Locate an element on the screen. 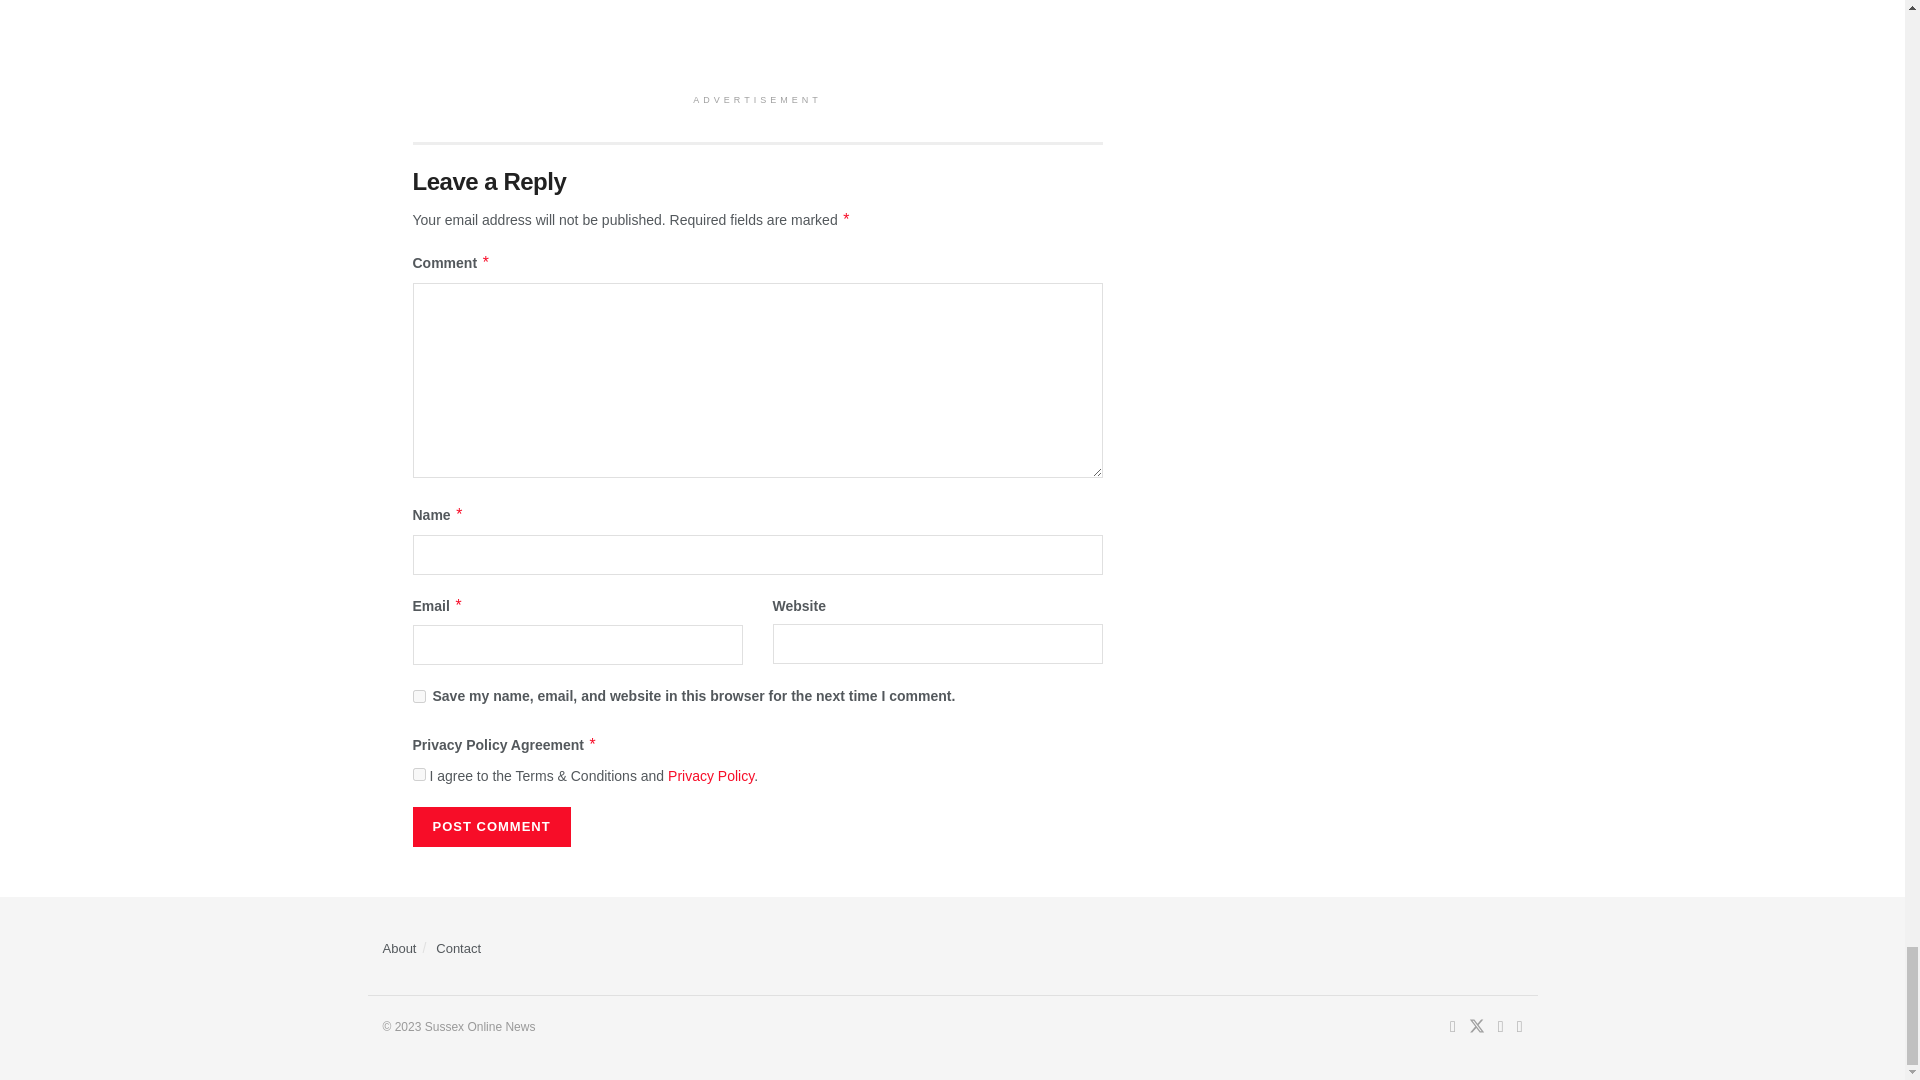 This screenshot has width=1920, height=1080. Post Comment is located at coordinates (491, 826).